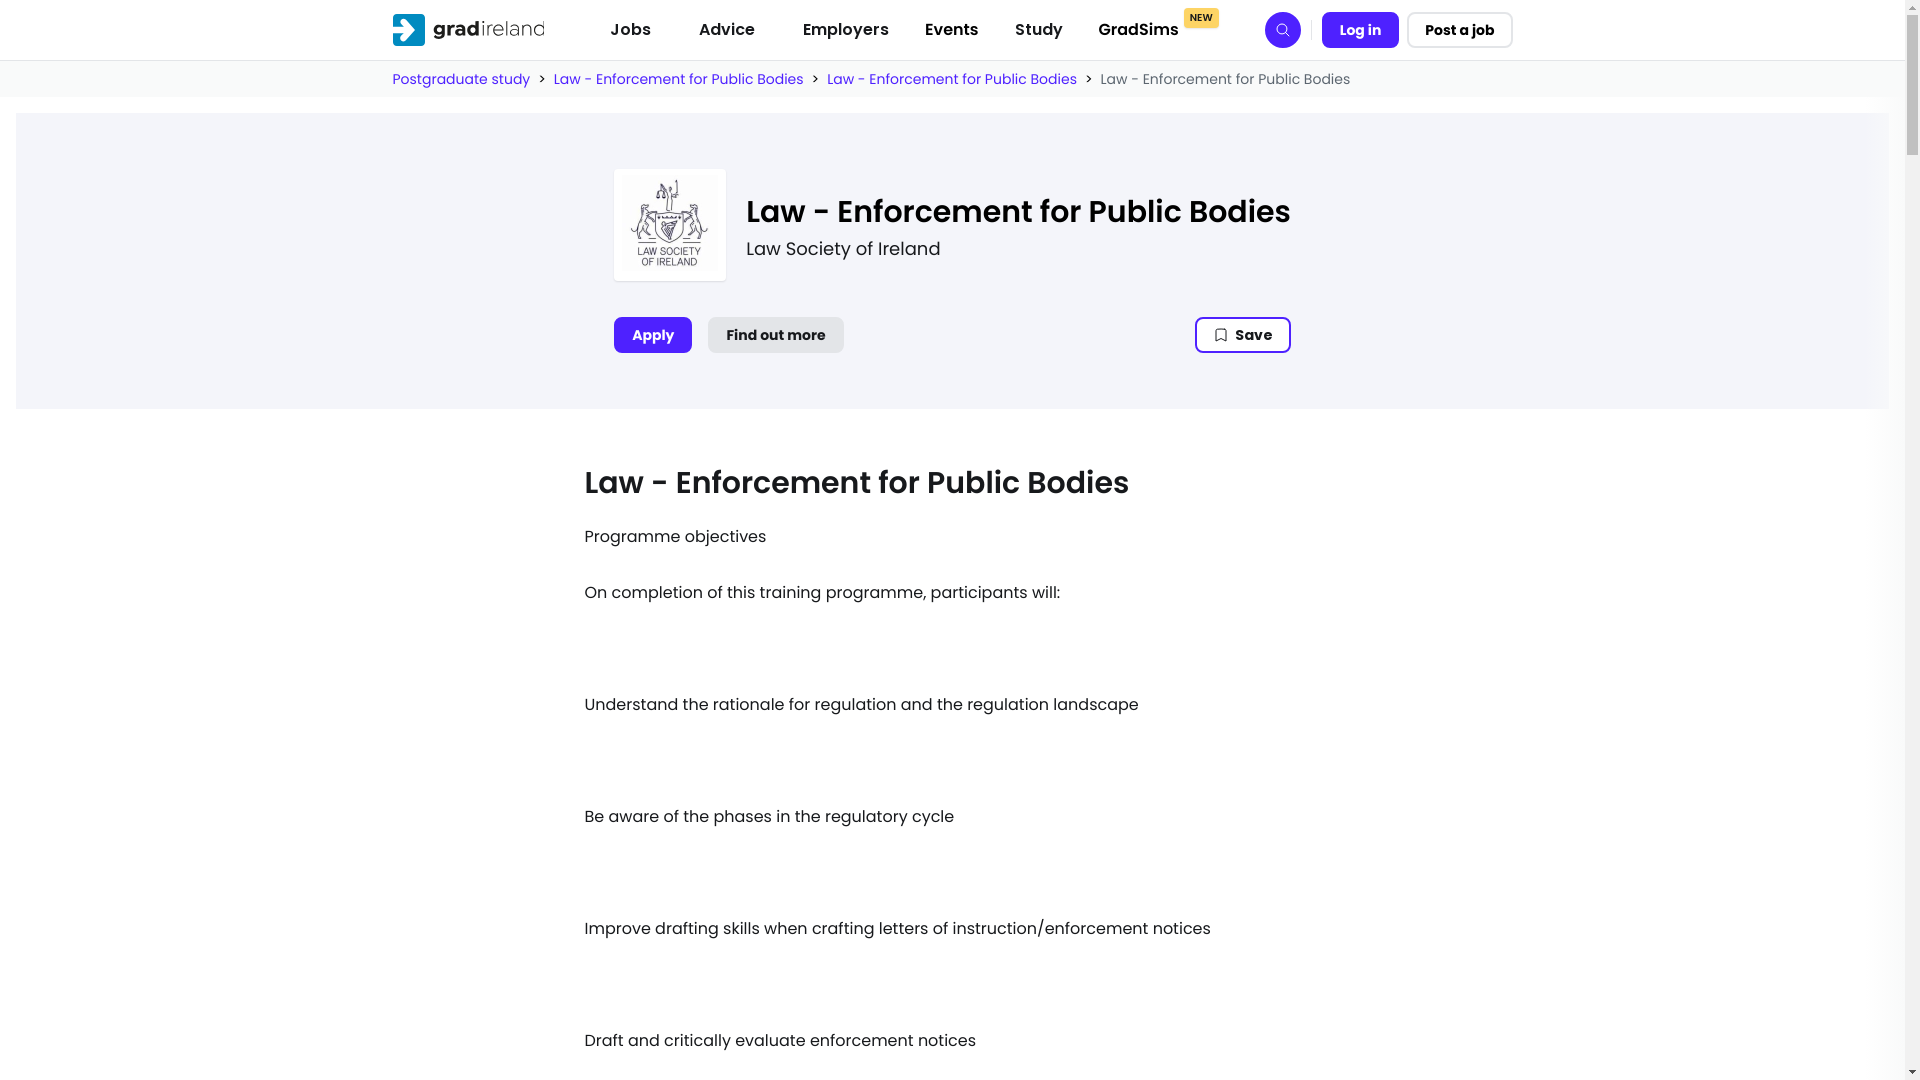 The width and height of the screenshot is (1920, 1080). I want to click on Jobs, so click(630, 29).